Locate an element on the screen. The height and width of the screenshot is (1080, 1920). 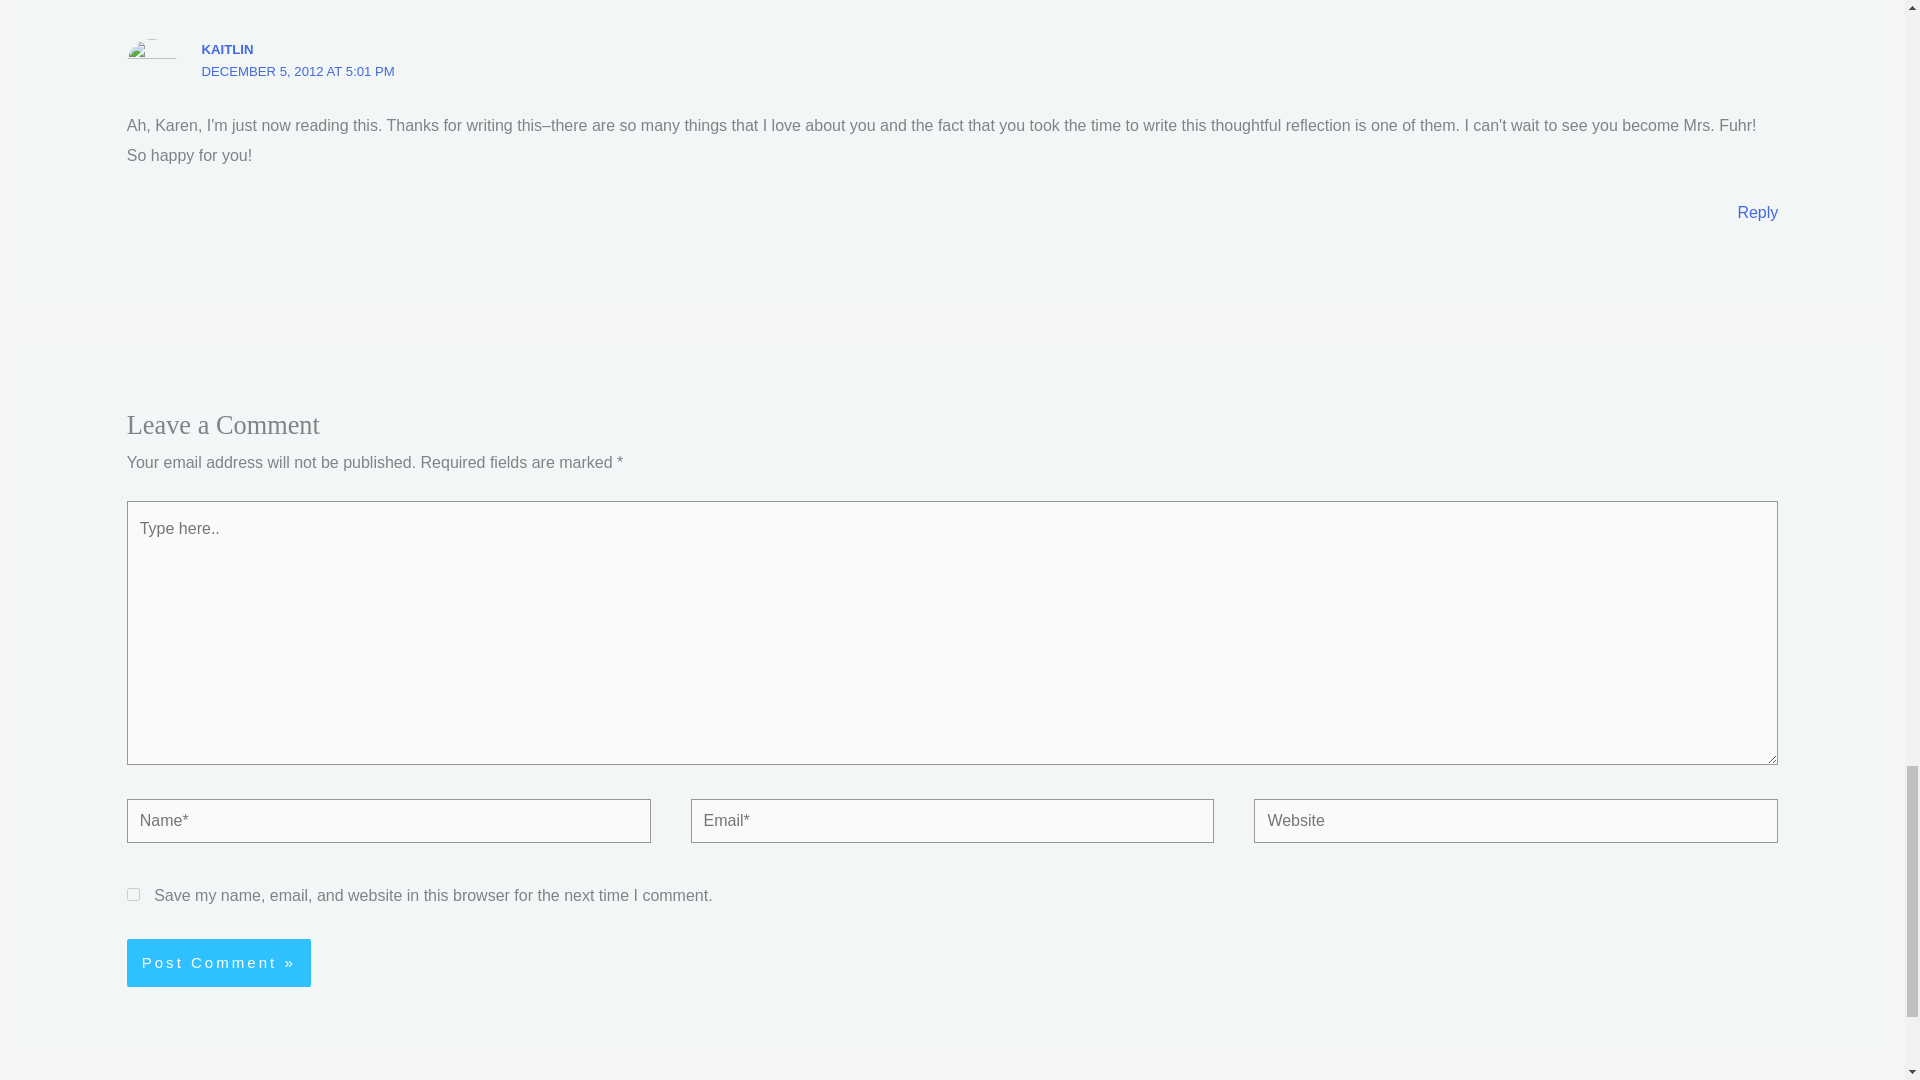
yes is located at coordinates (133, 894).